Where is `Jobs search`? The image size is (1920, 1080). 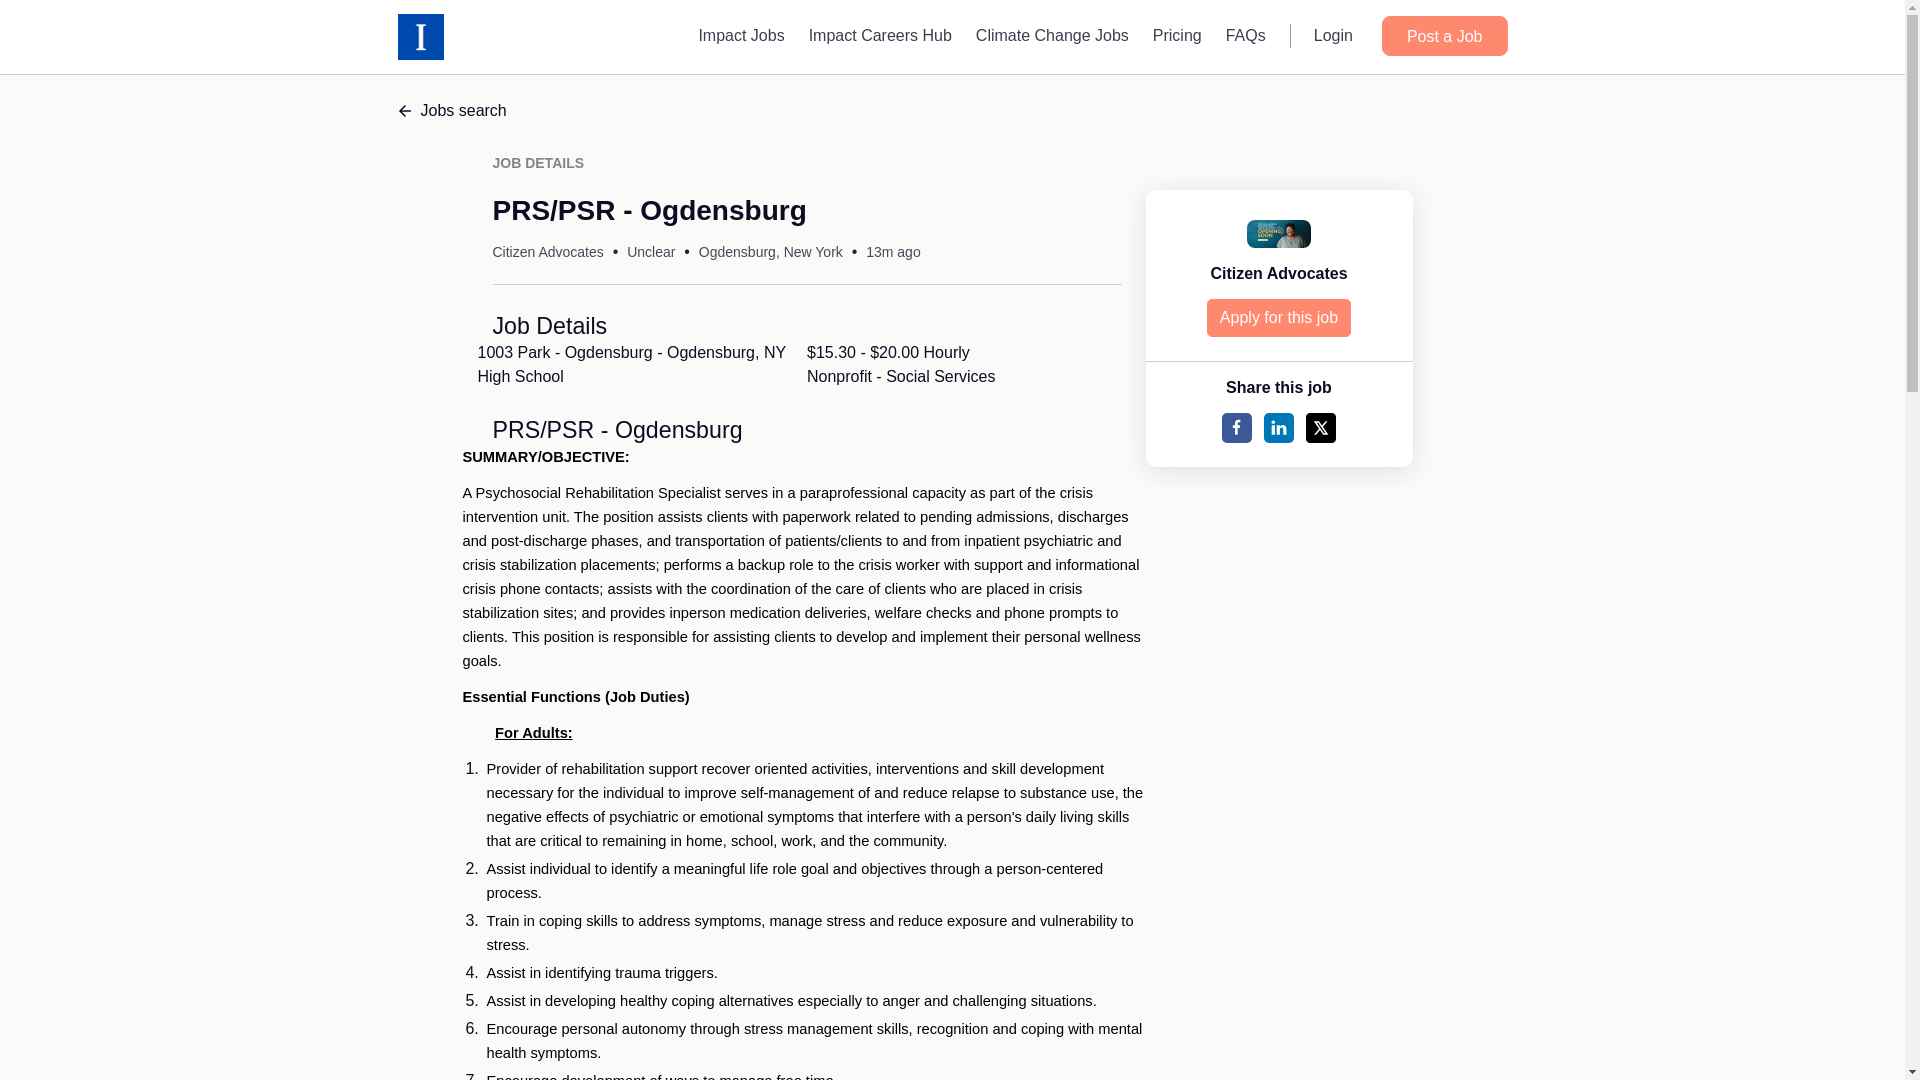 Jobs search is located at coordinates (952, 111).